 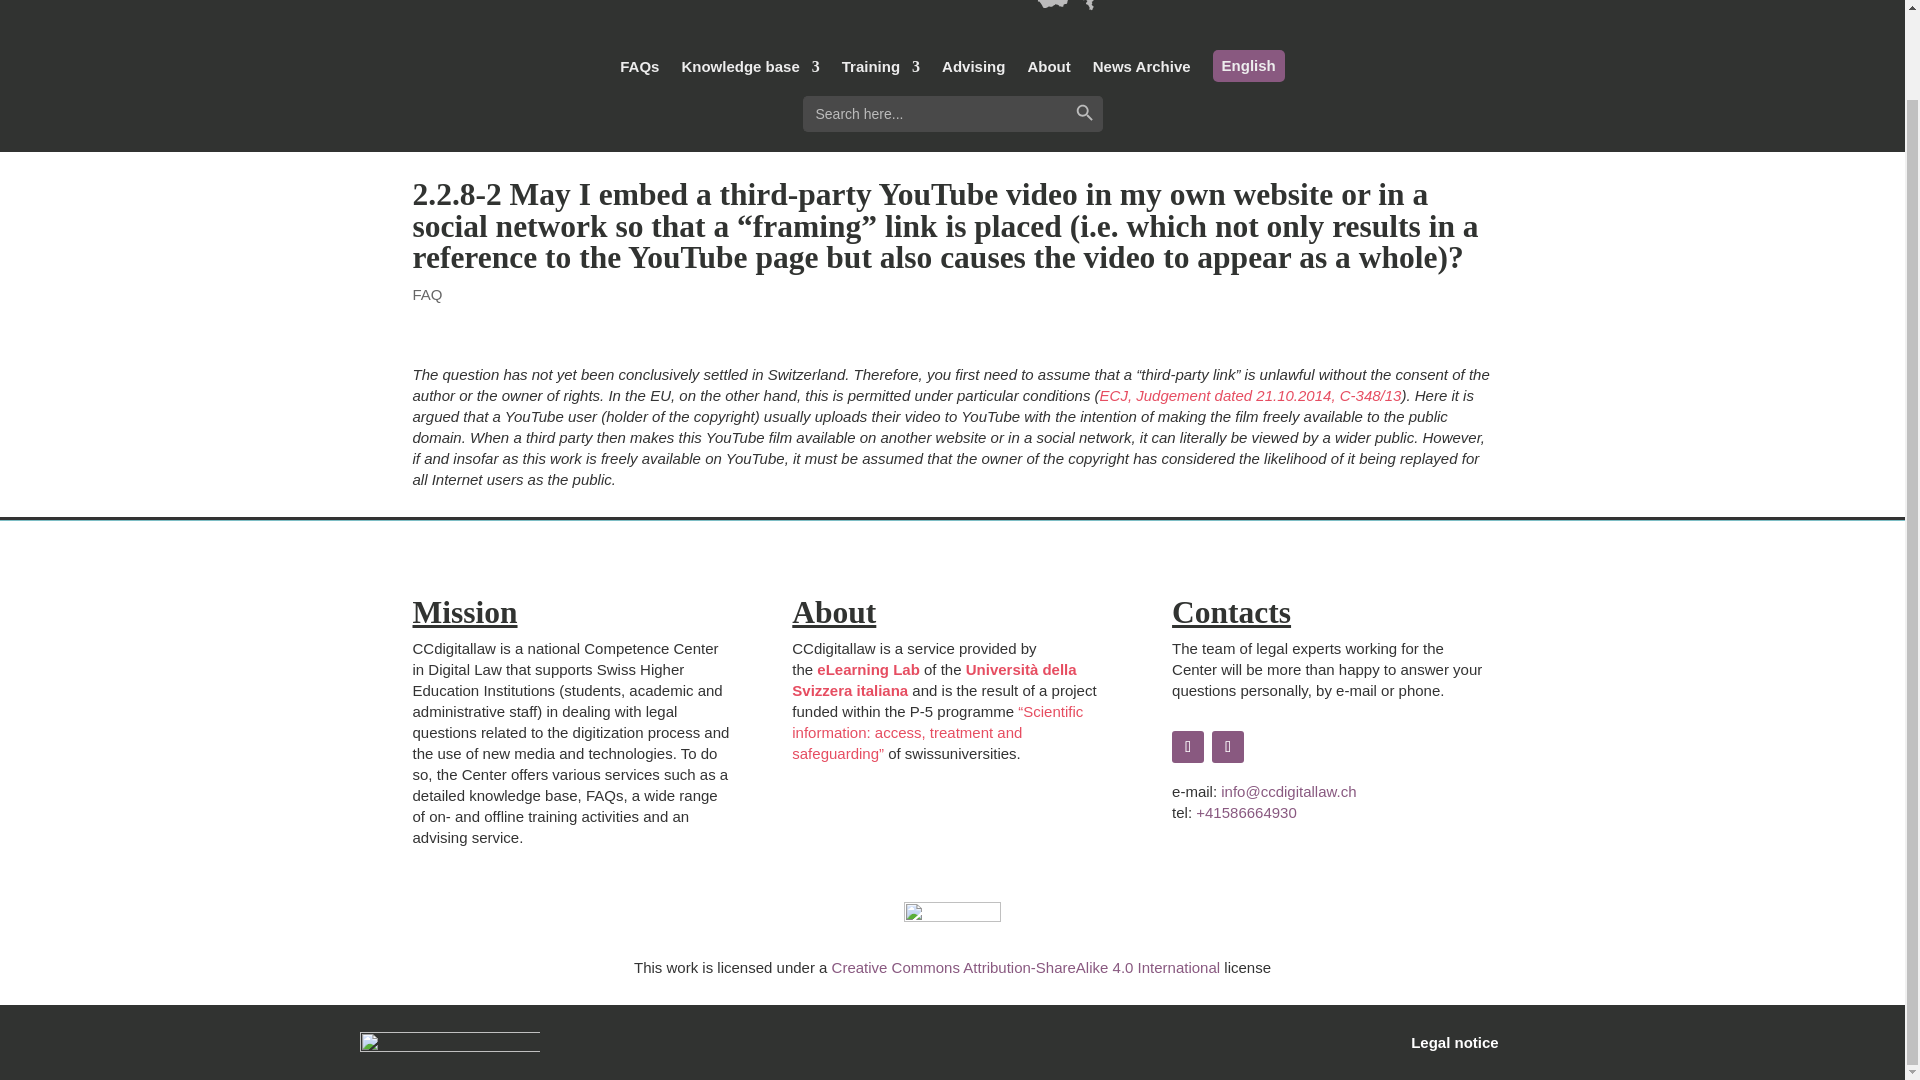 What do you see at coordinates (952, 5) in the screenshot?
I see `Logo CCDL colori-grigio` at bounding box center [952, 5].